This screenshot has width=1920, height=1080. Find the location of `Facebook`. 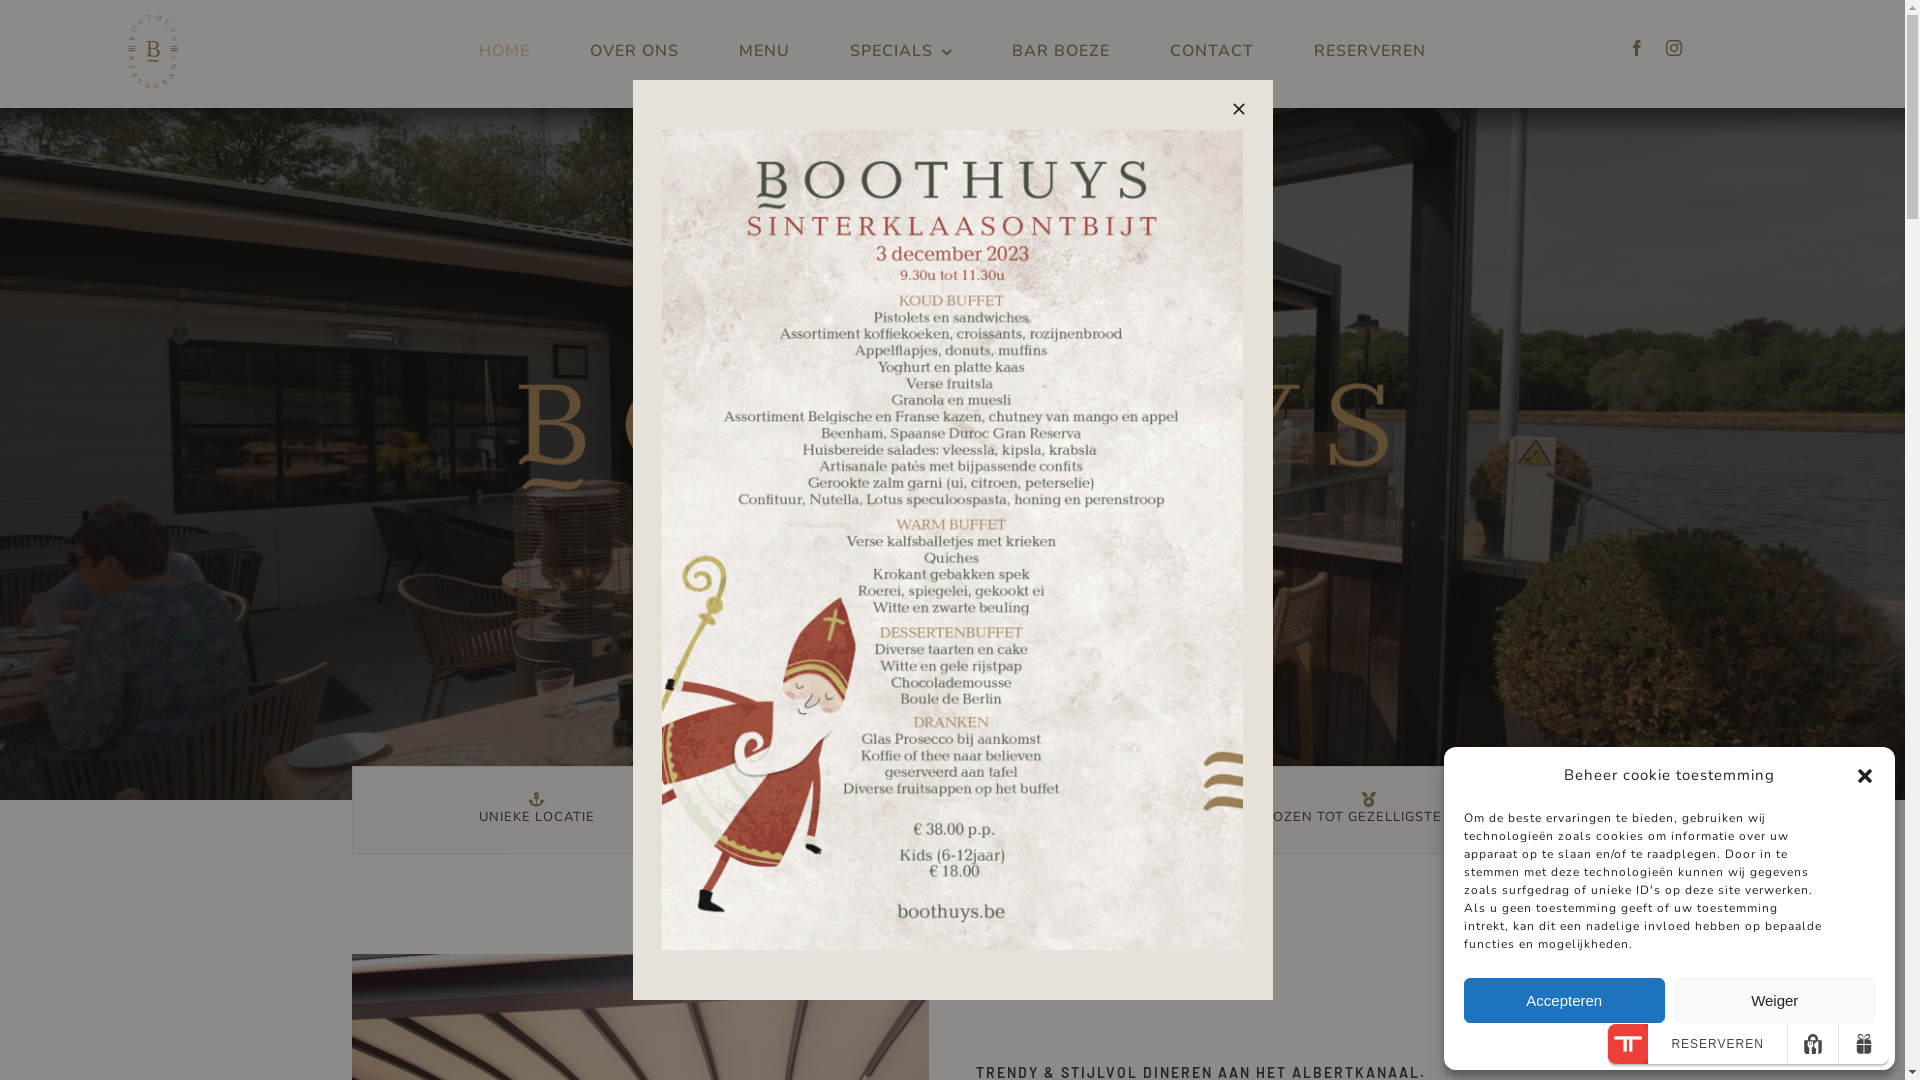

Facebook is located at coordinates (1638, 48).